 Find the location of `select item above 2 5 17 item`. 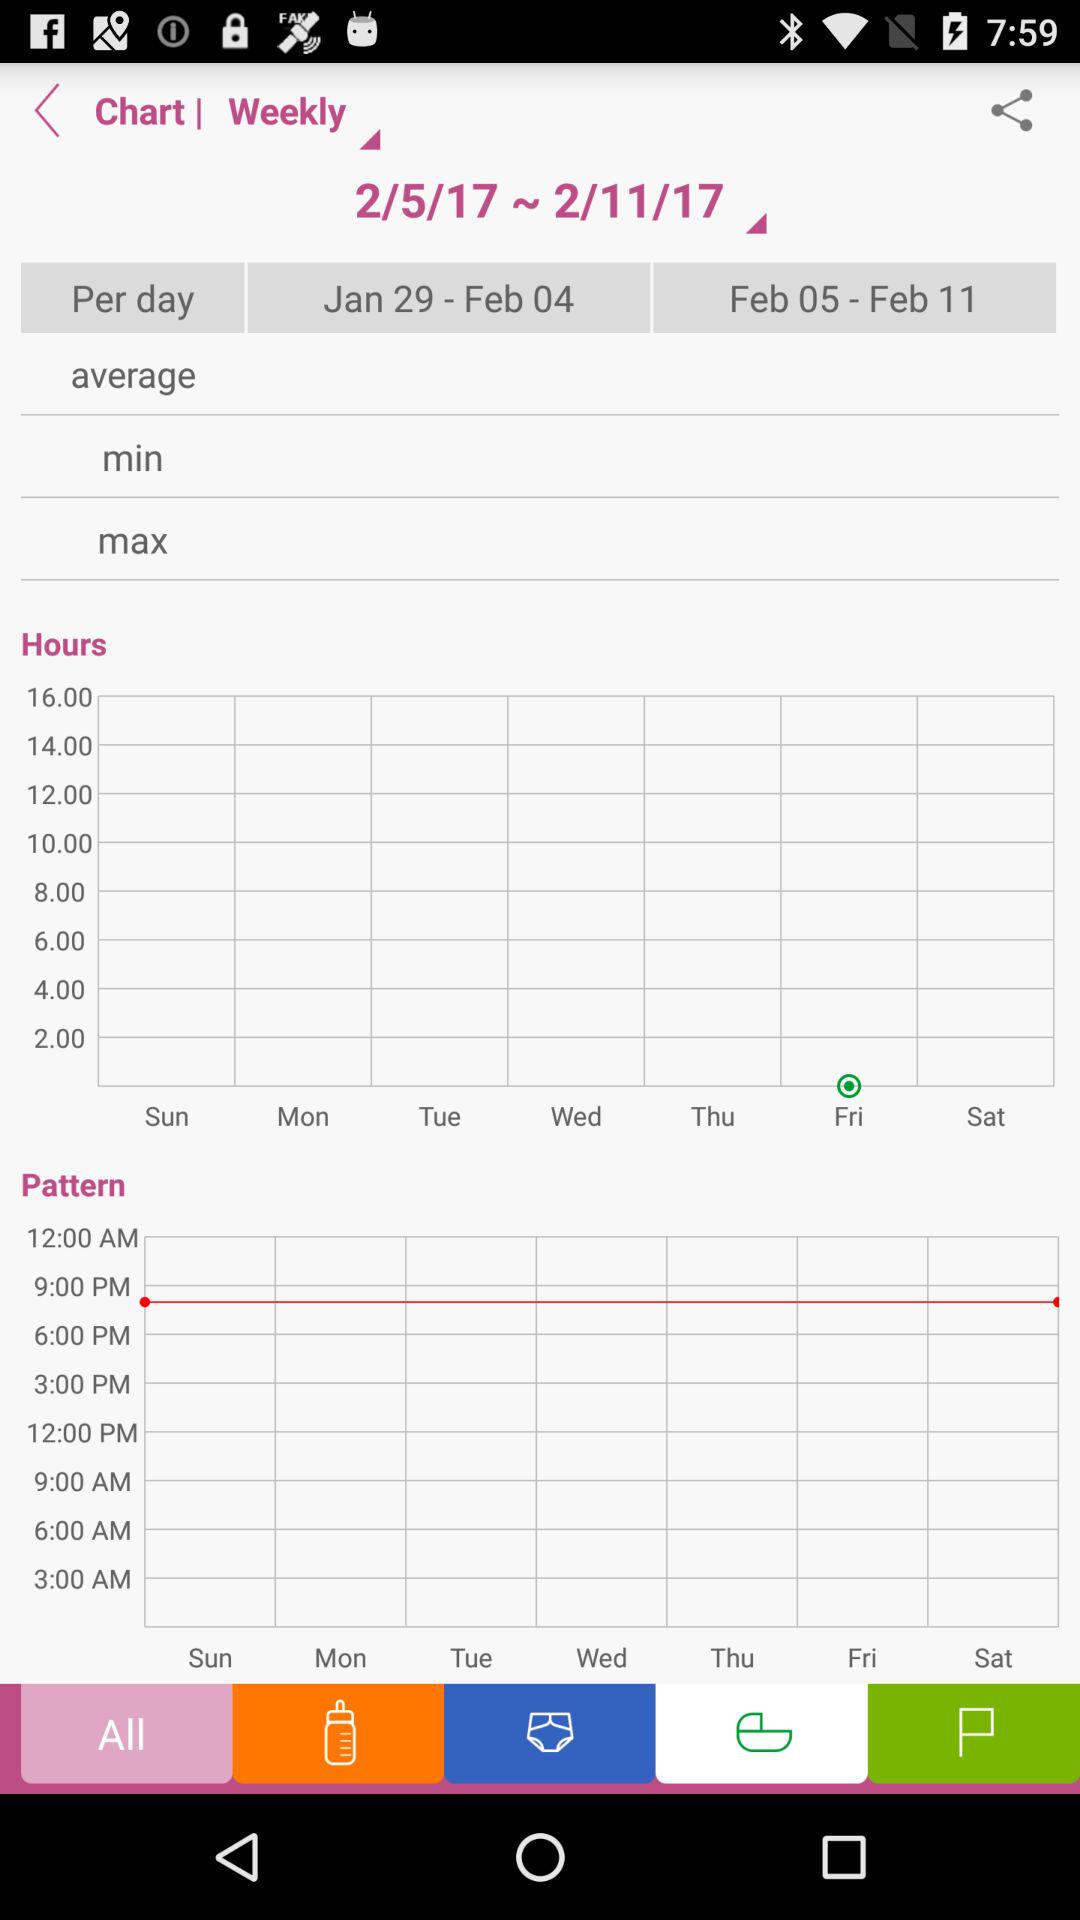

select item above 2 5 17 item is located at coordinates (296, 110).